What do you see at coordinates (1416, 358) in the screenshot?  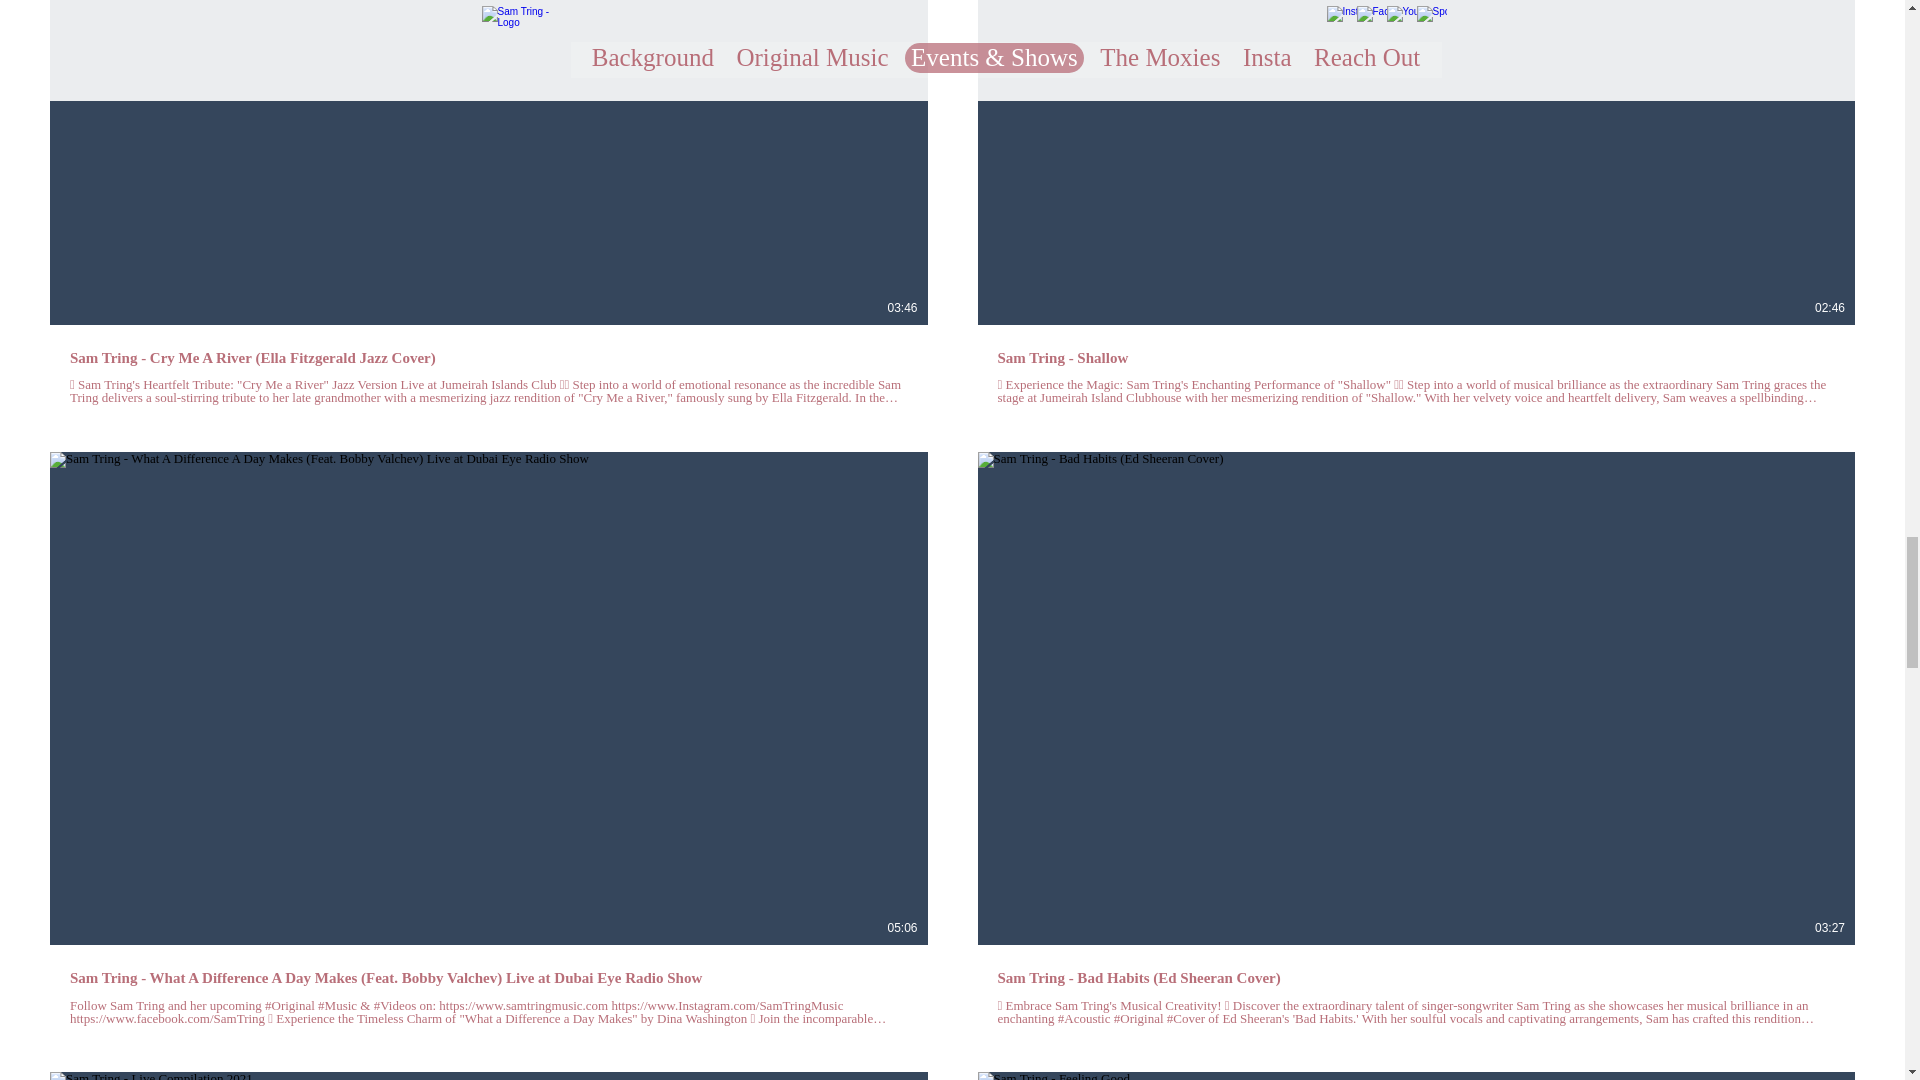 I see `Sam Tring - Shallow` at bounding box center [1416, 358].